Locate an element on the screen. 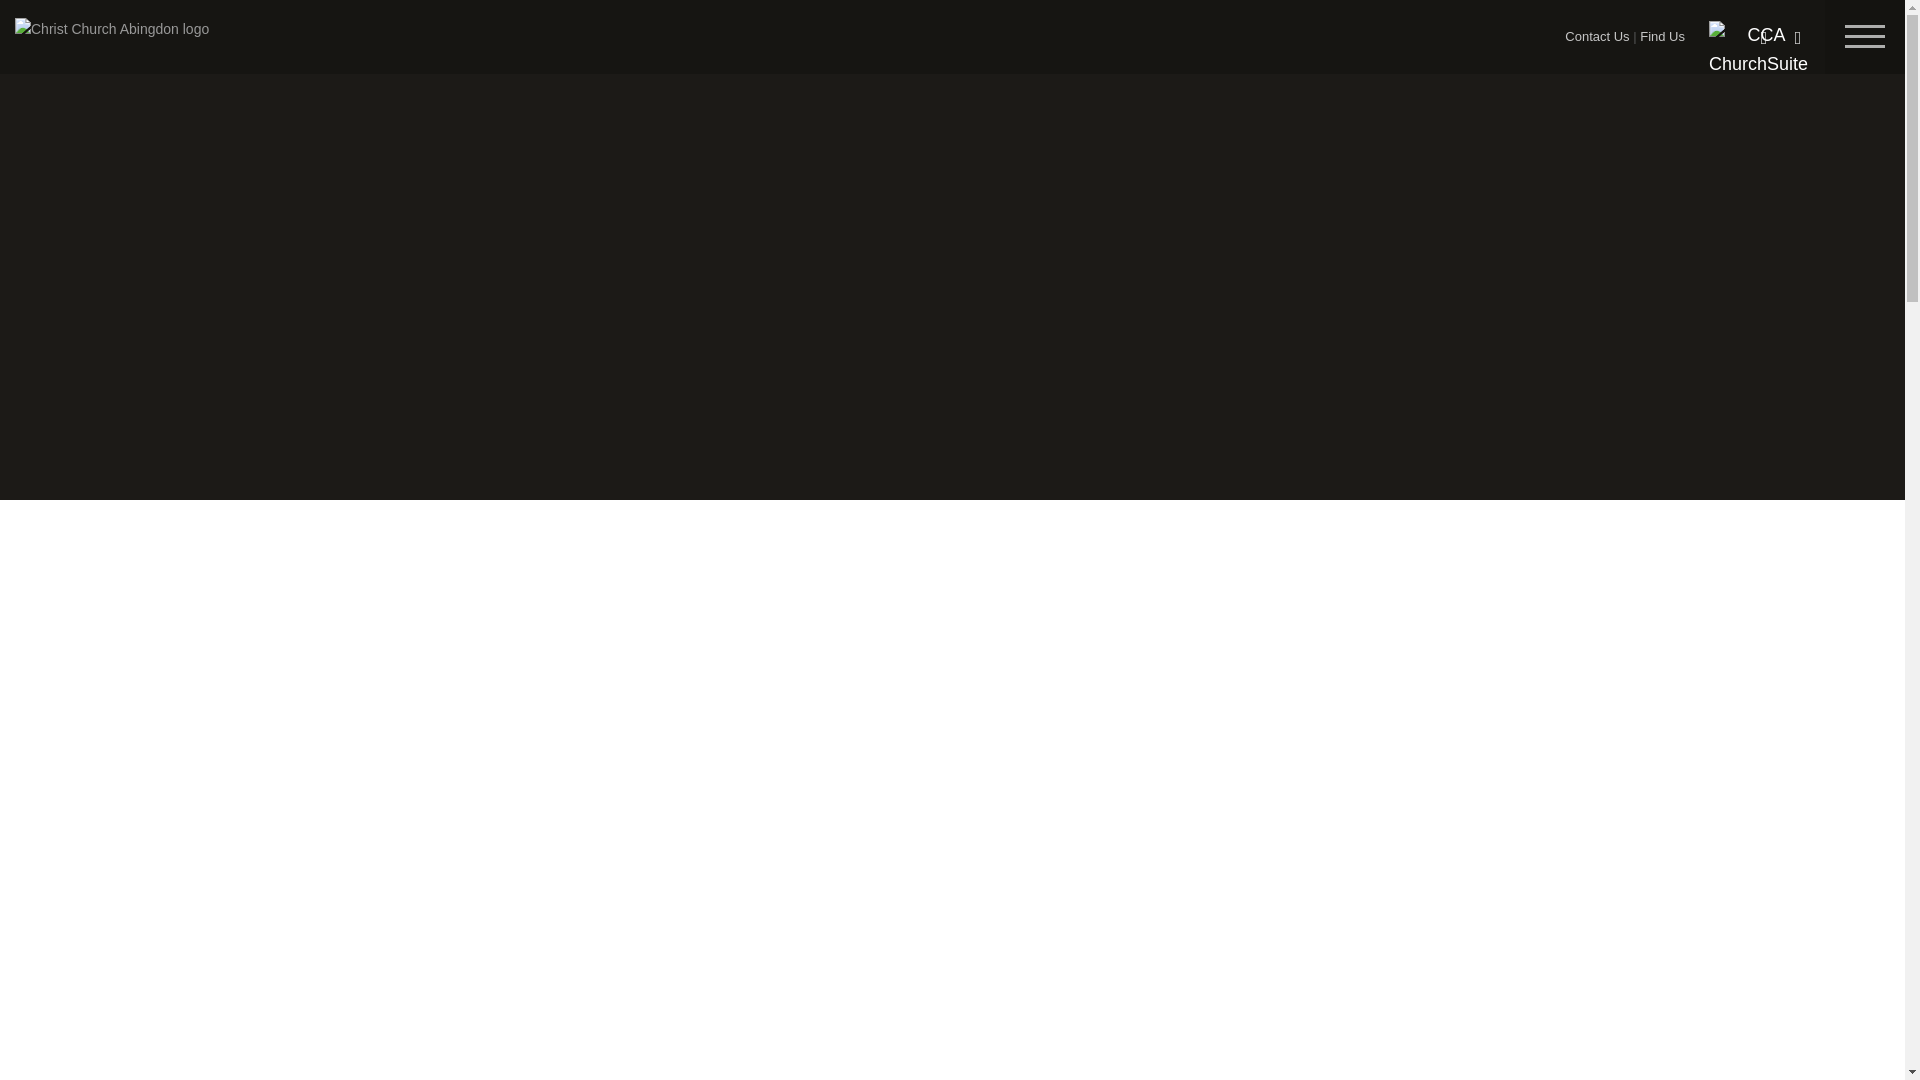 This screenshot has height=1080, width=1920. Contact Us is located at coordinates (1596, 36).